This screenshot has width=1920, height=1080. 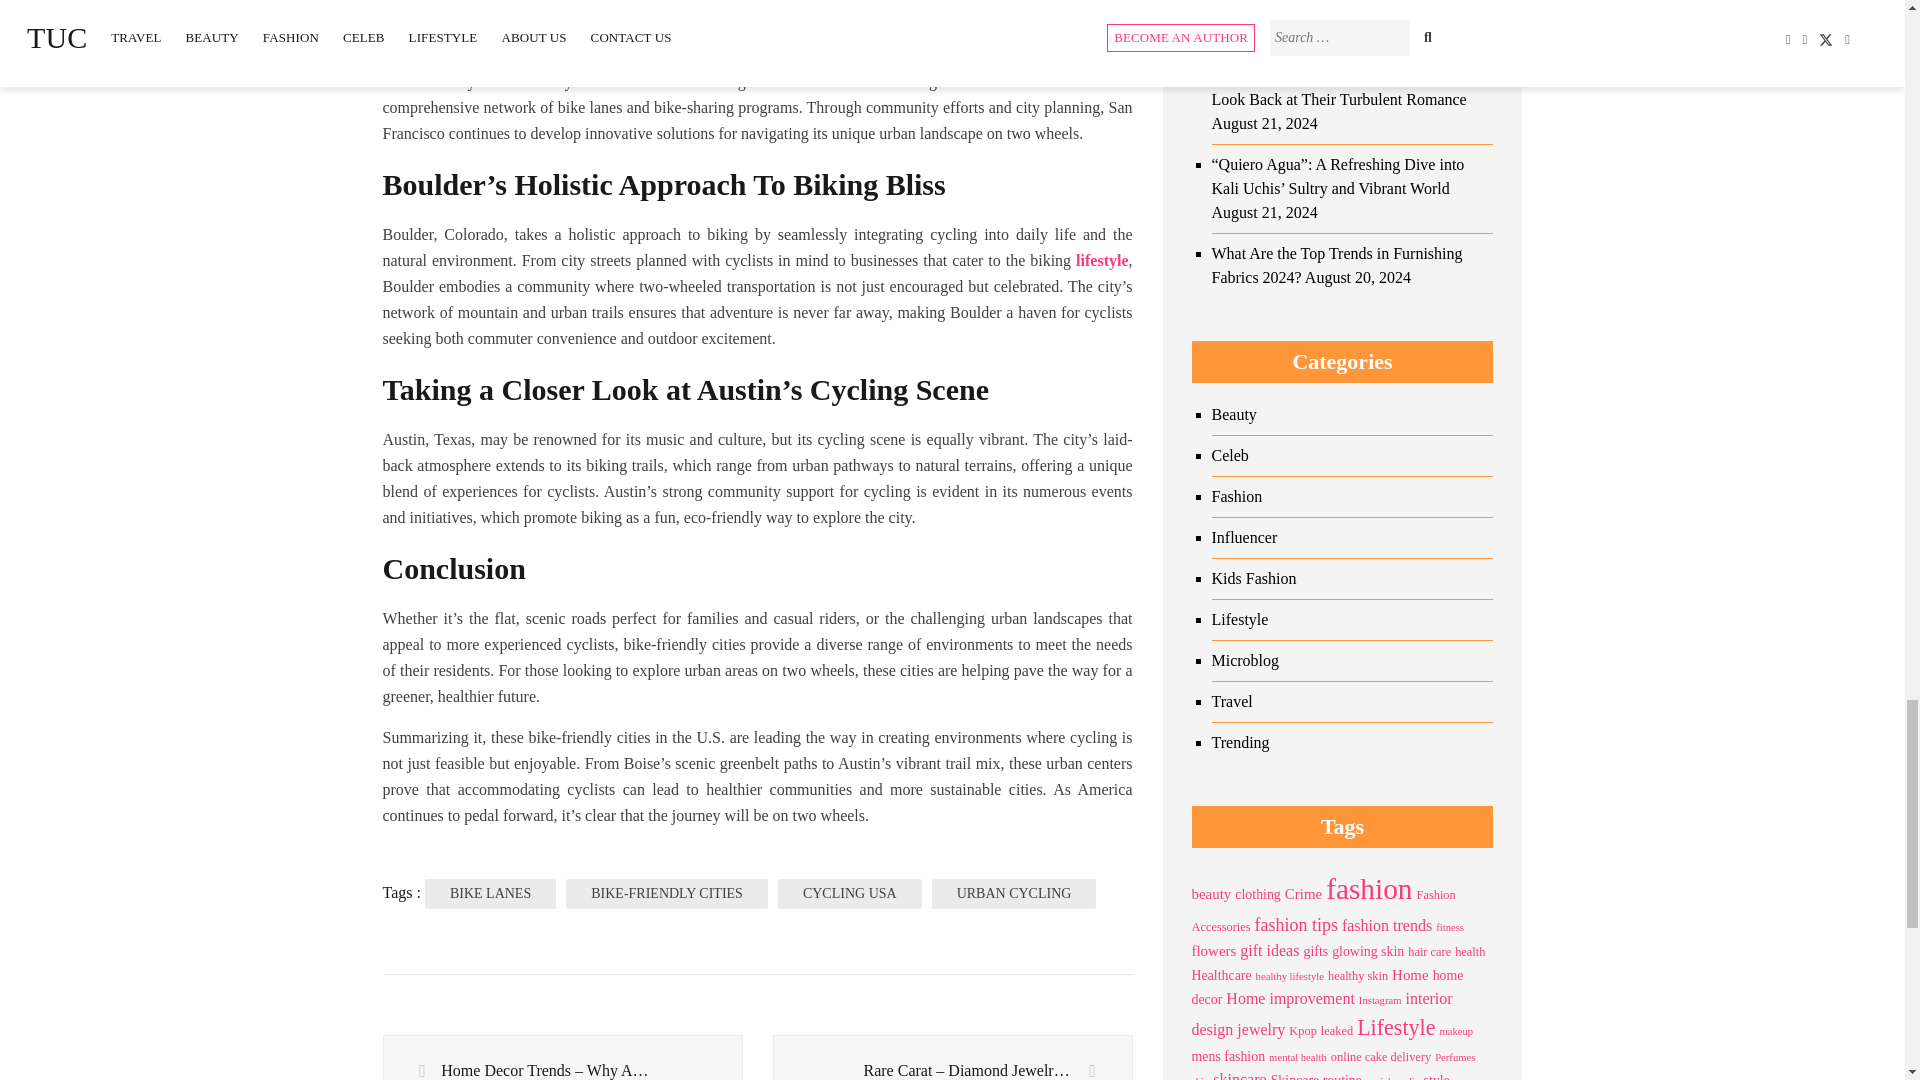 What do you see at coordinates (1102, 260) in the screenshot?
I see `lifestyle` at bounding box center [1102, 260].